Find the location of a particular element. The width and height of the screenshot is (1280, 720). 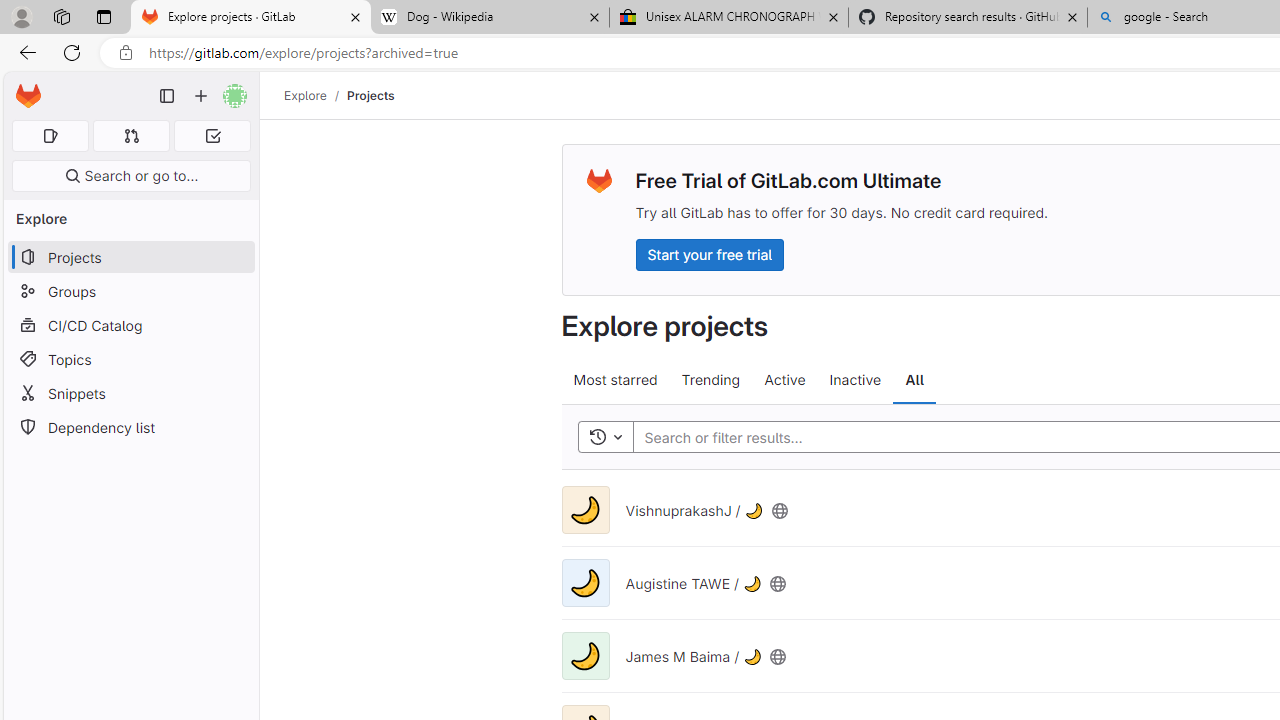

Explore is located at coordinates (305, 95).